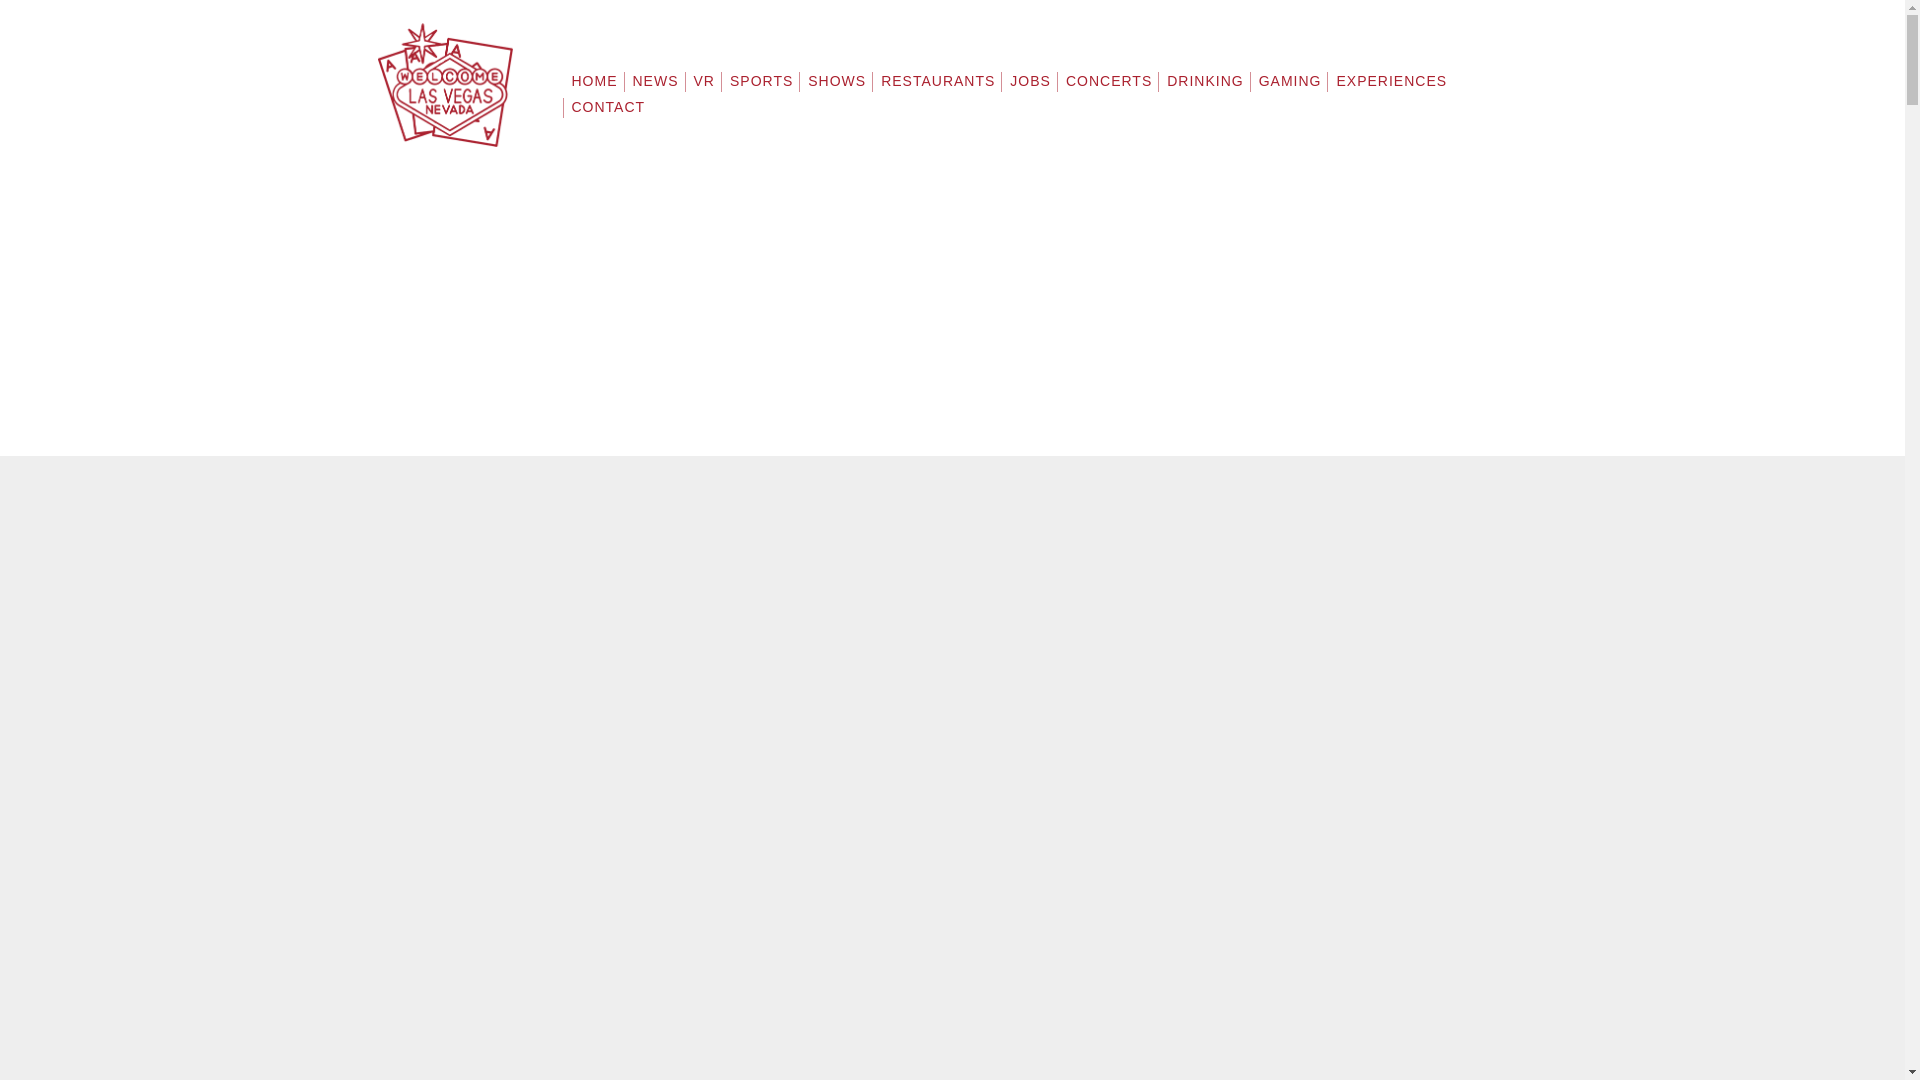 The height and width of the screenshot is (1080, 1920). I want to click on EXPERIENCES, so click(1390, 88).